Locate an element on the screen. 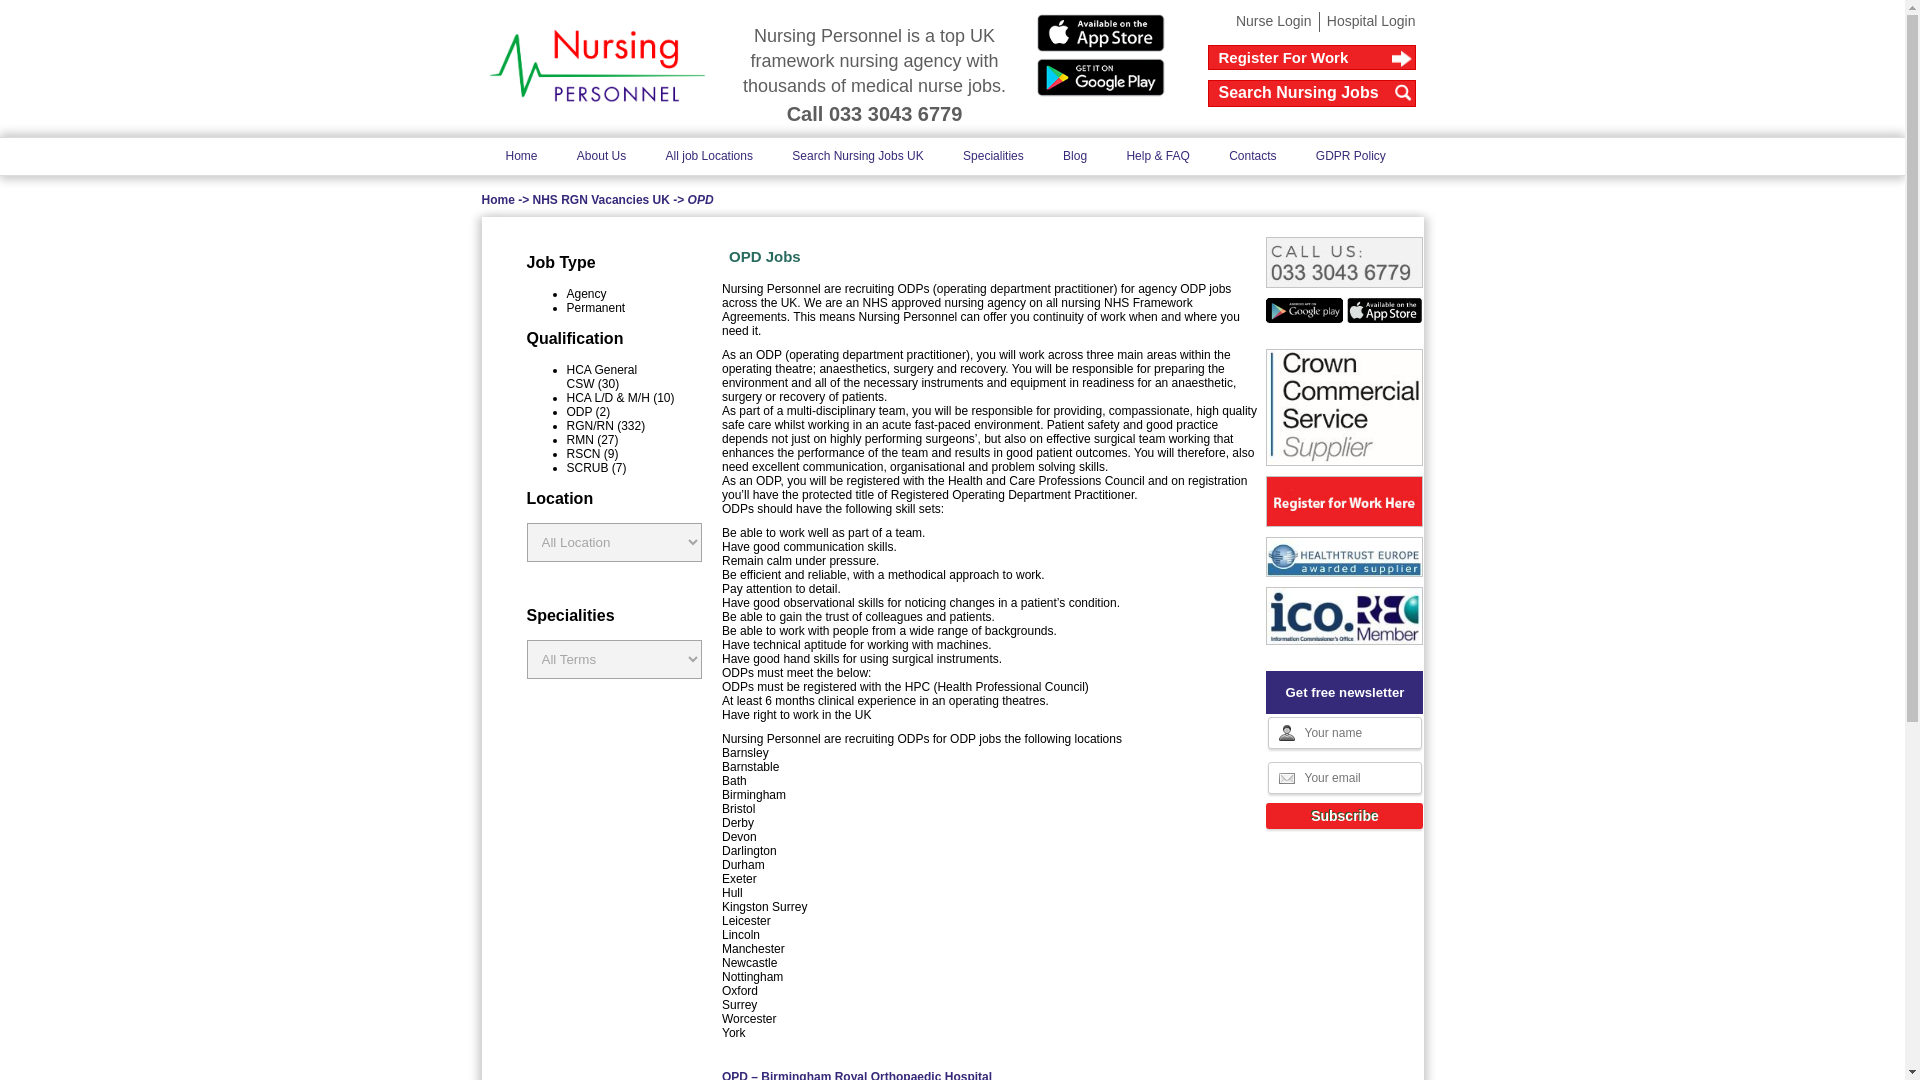 The width and height of the screenshot is (1920, 1080). Nurse Login is located at coordinates (1274, 20).